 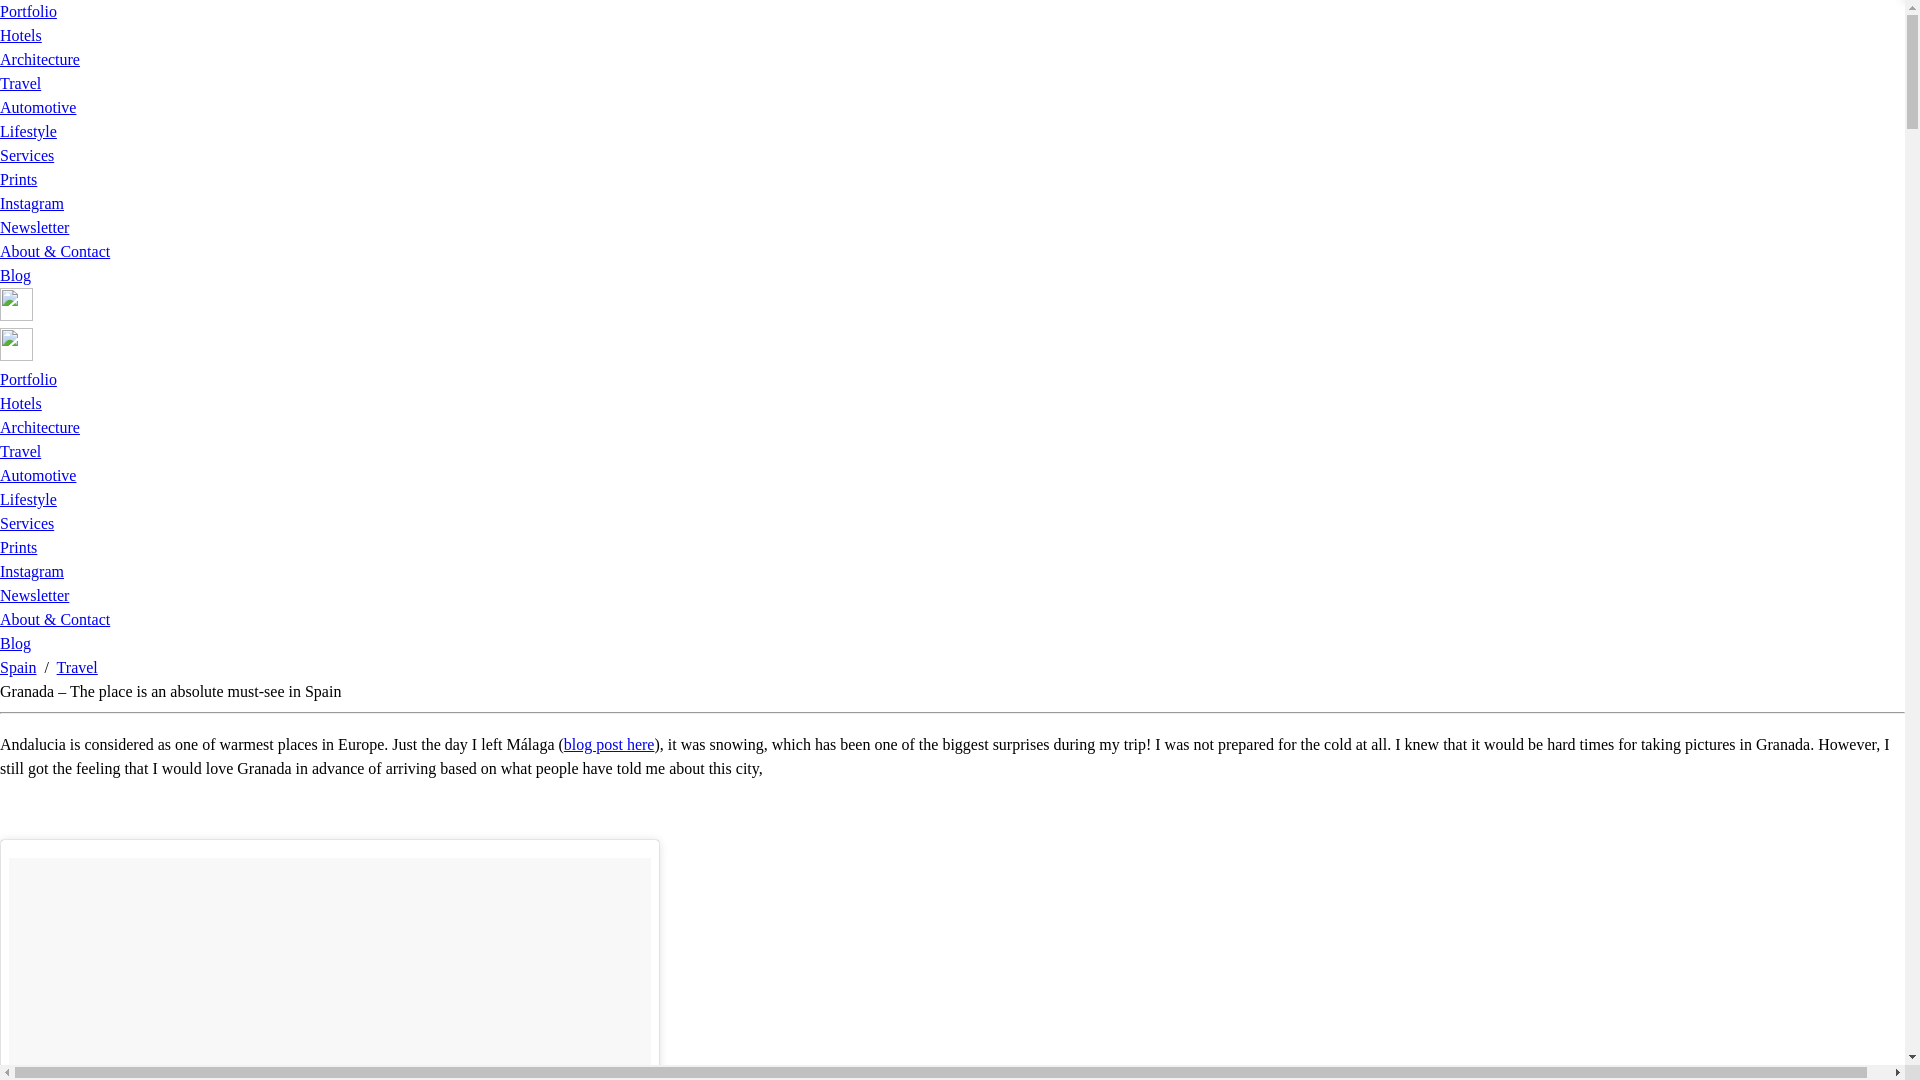 I want to click on Hotels, so click(x=21, y=36).